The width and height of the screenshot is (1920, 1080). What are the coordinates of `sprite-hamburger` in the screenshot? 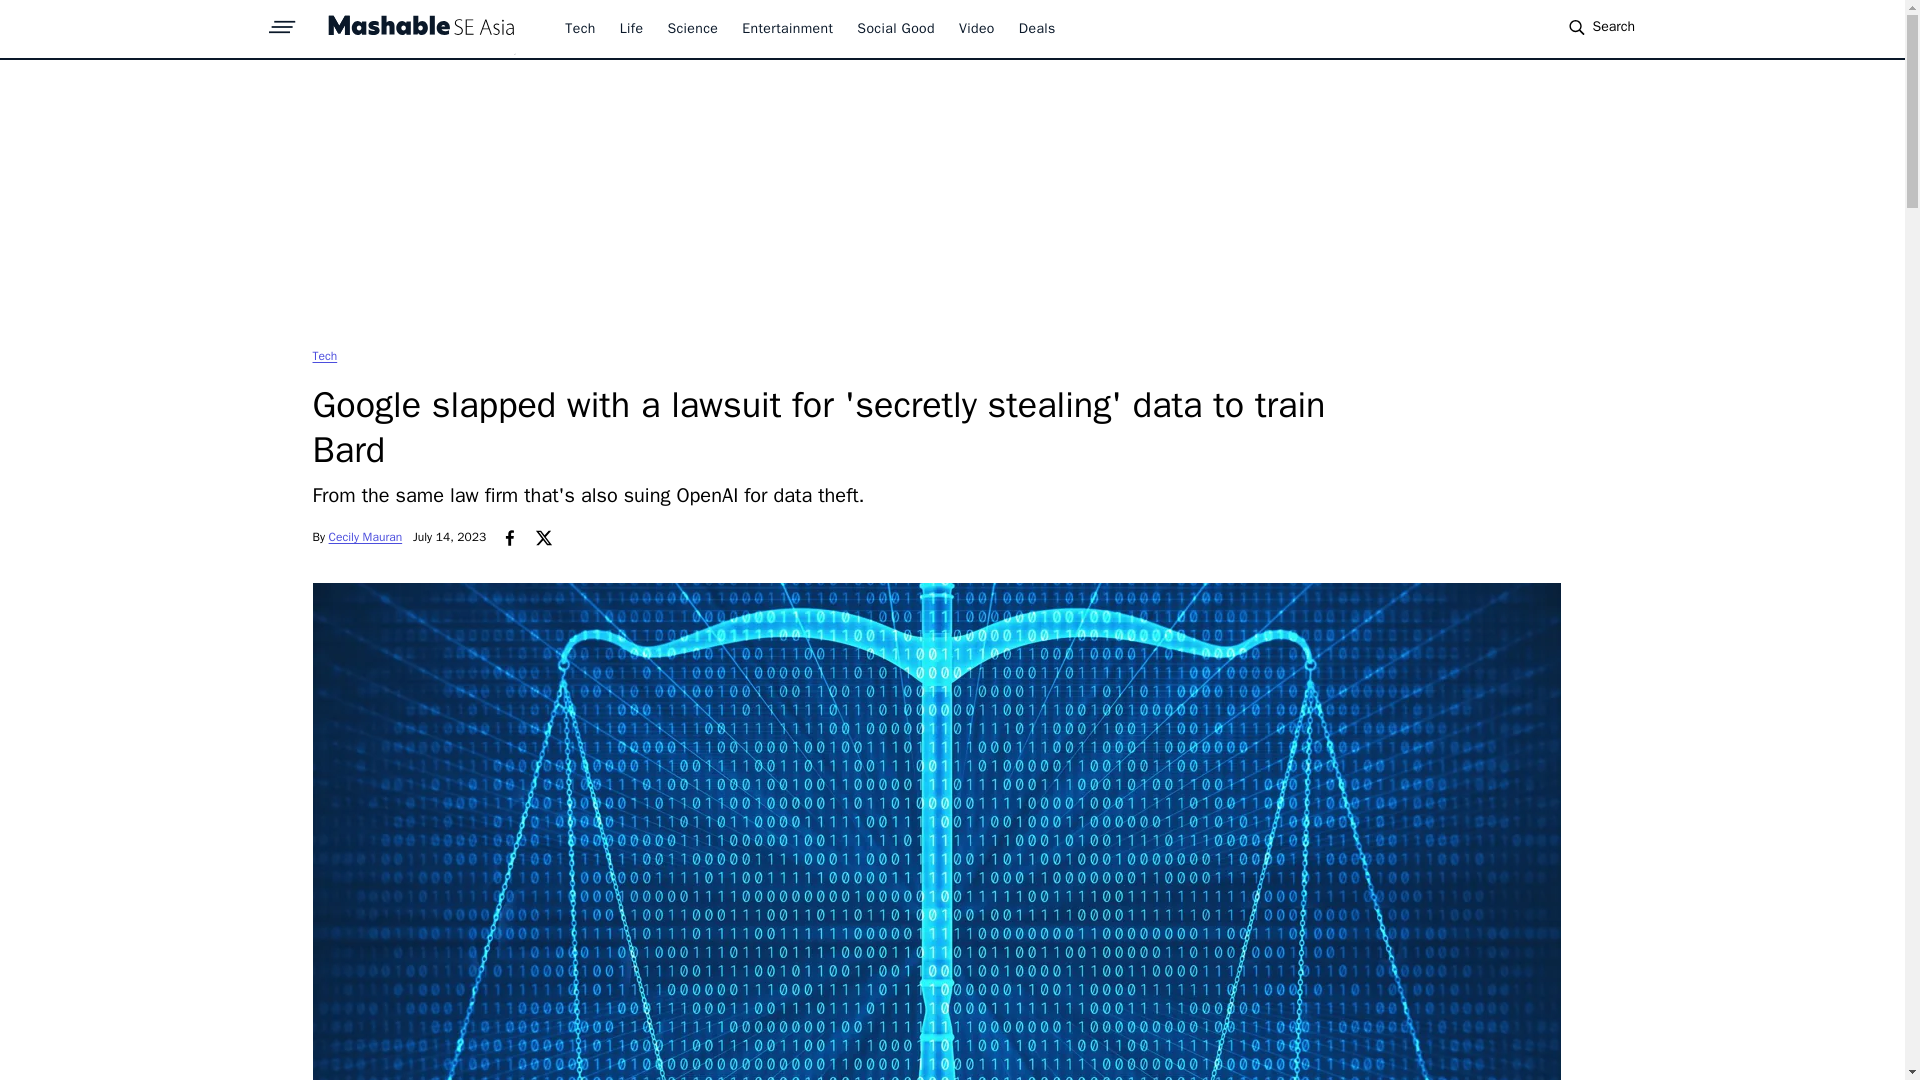 It's located at (282, 21).